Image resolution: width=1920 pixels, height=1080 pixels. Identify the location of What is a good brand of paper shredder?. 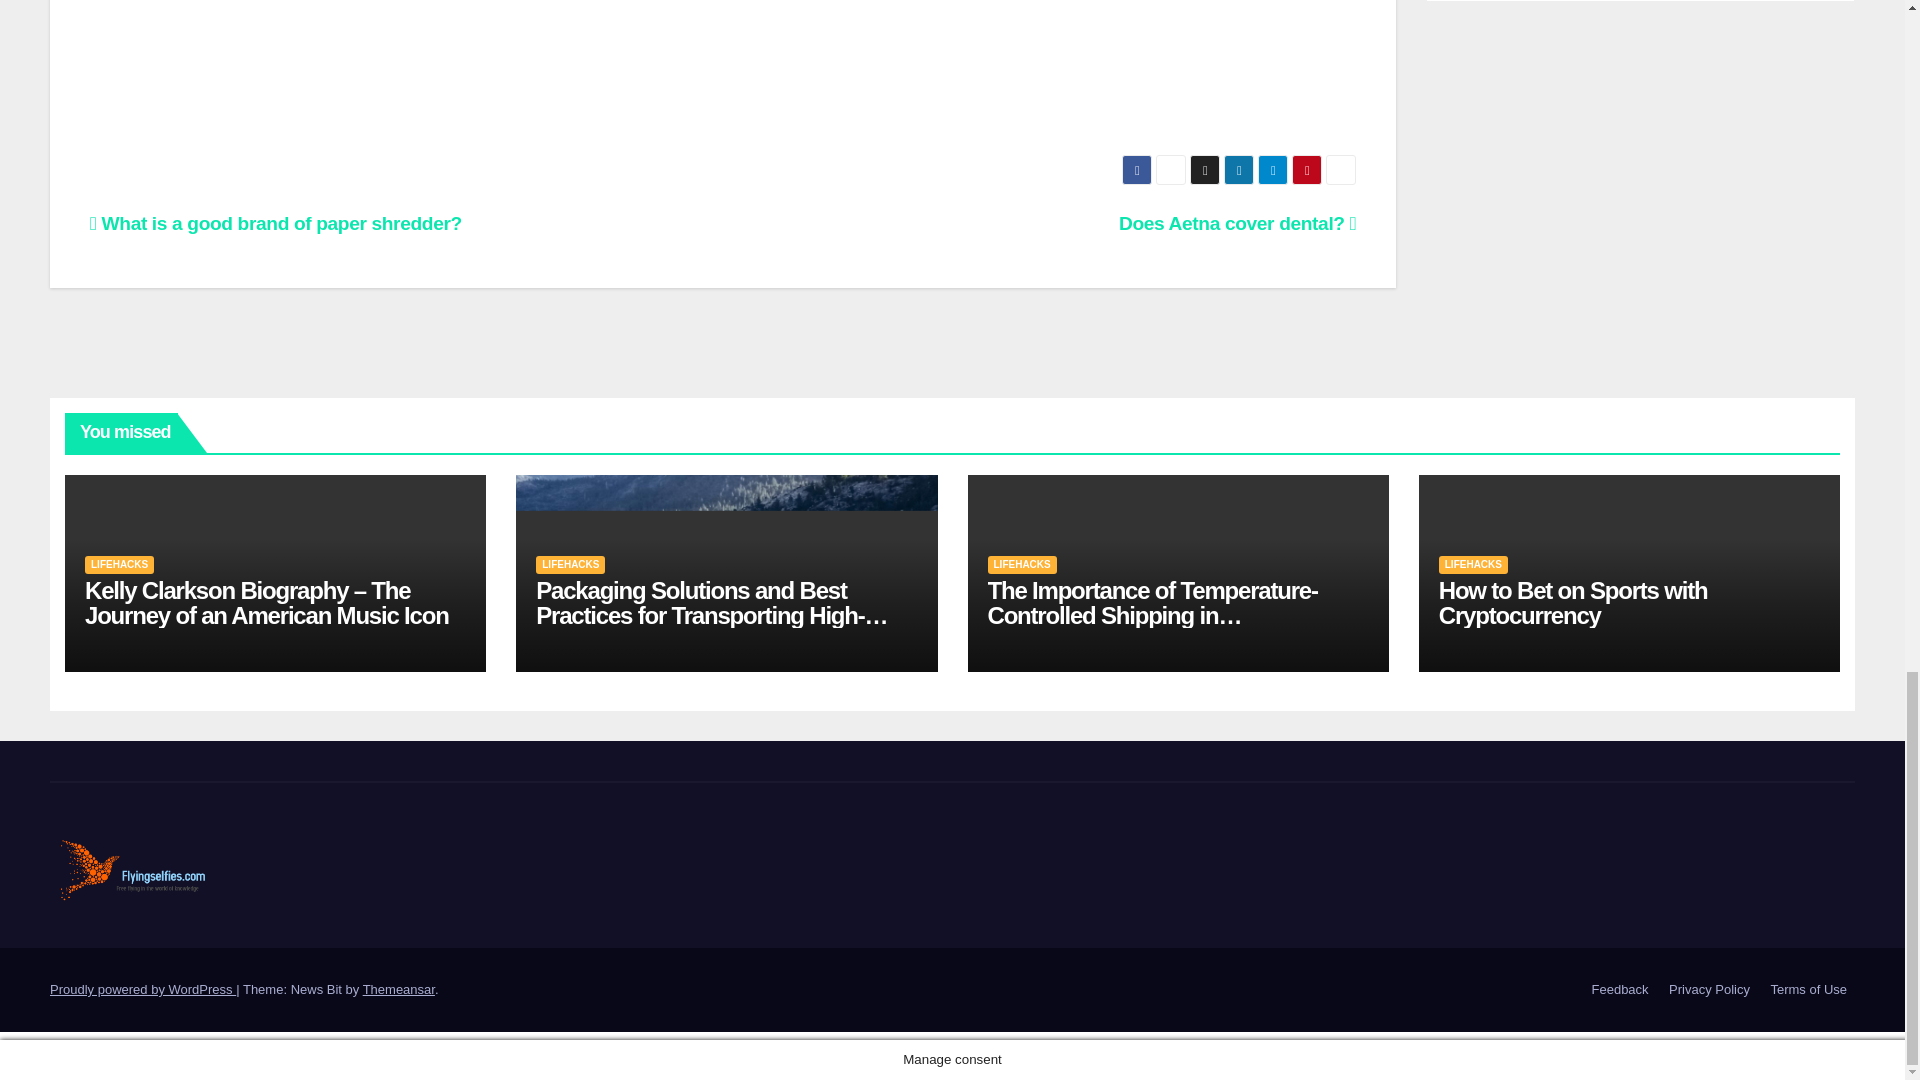
(276, 223).